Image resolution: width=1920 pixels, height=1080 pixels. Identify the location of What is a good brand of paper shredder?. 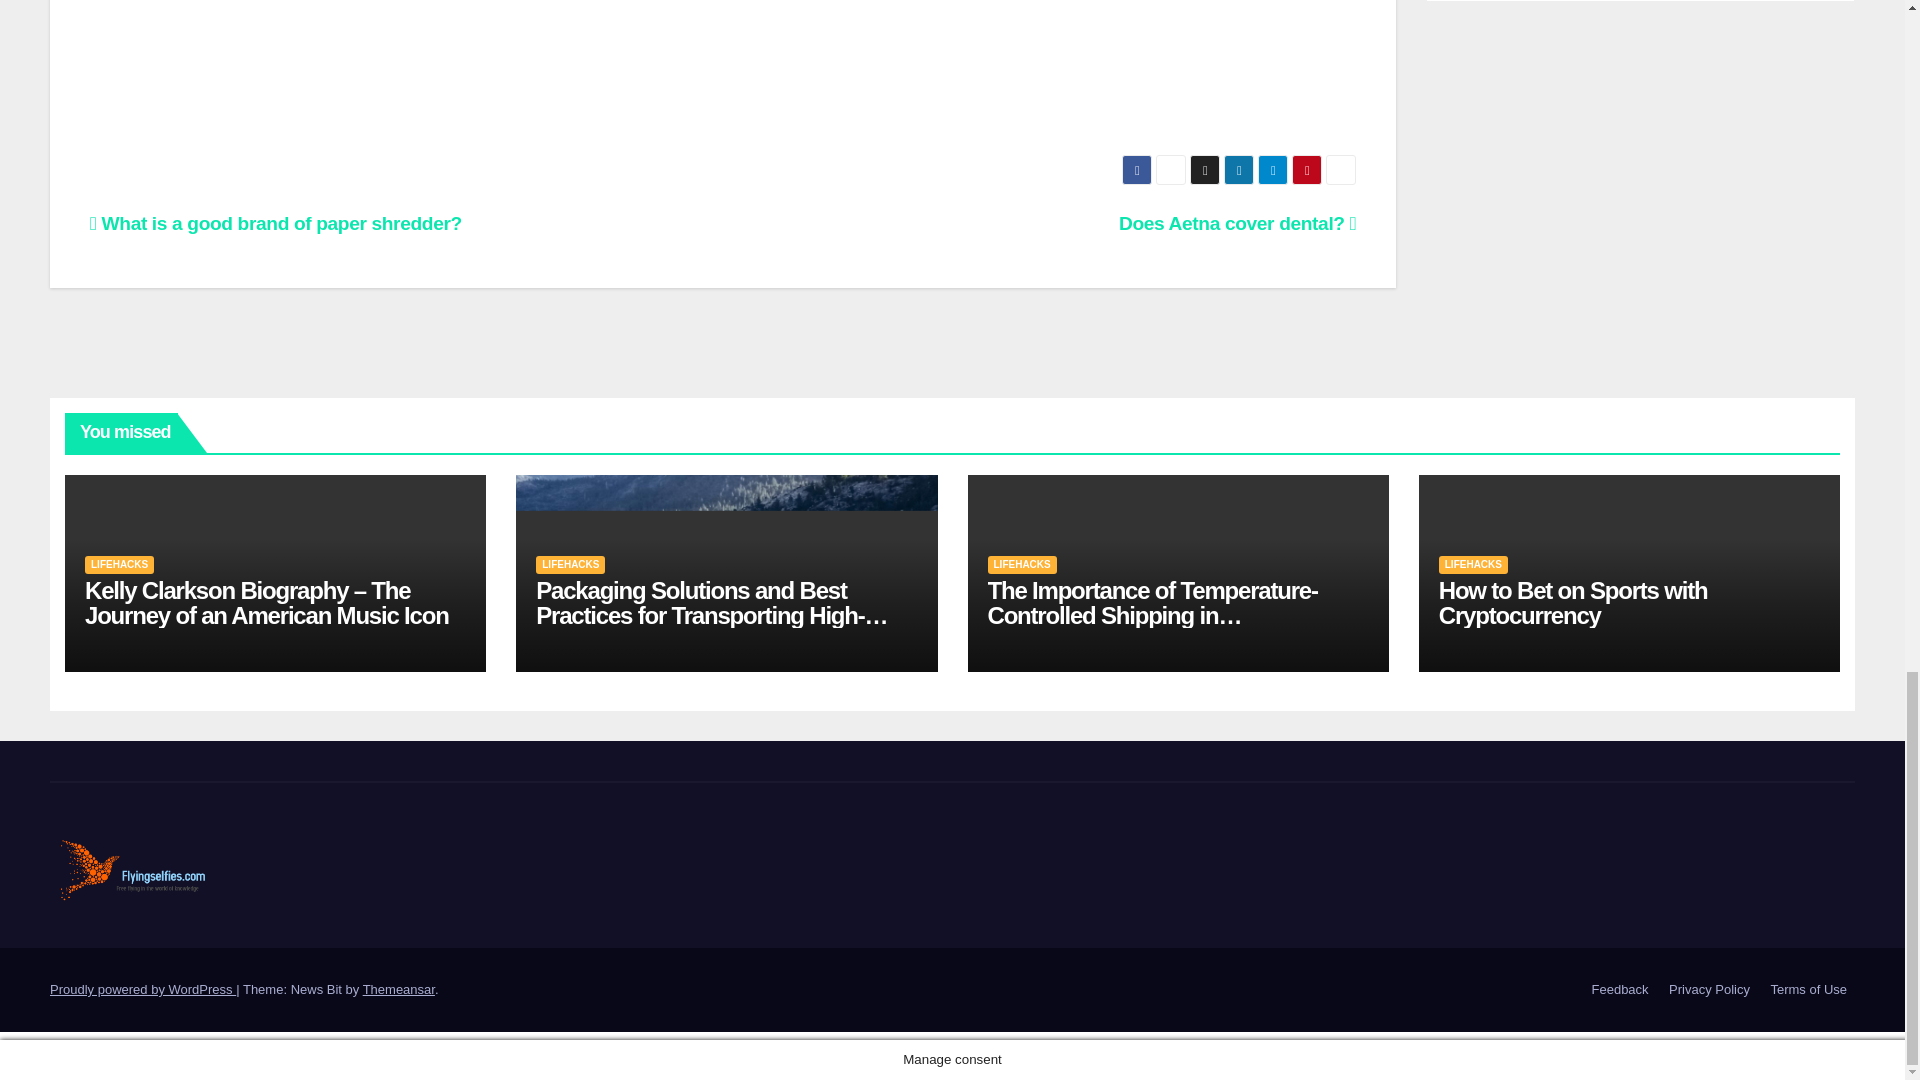
(276, 223).